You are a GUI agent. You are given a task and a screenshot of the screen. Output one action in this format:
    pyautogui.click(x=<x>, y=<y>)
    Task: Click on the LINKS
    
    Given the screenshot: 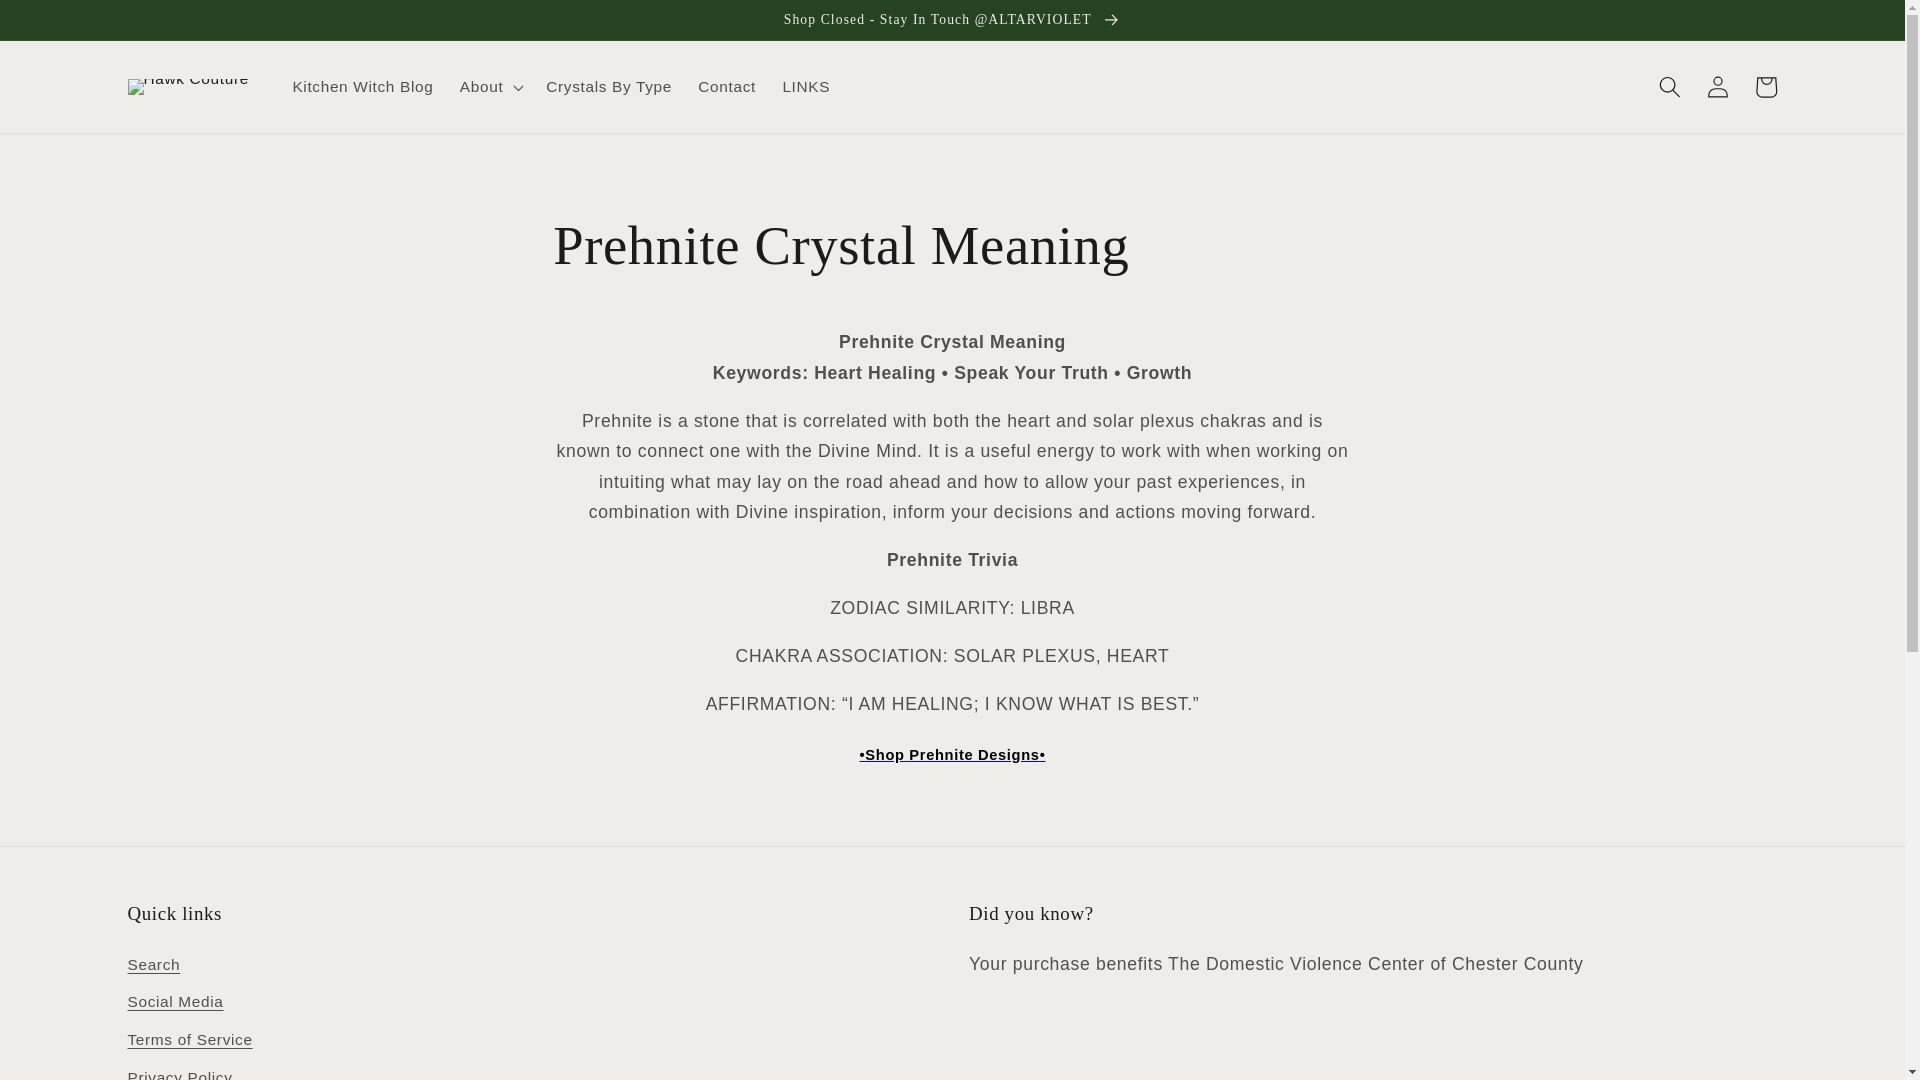 What is the action you would take?
    pyautogui.click(x=806, y=86)
    